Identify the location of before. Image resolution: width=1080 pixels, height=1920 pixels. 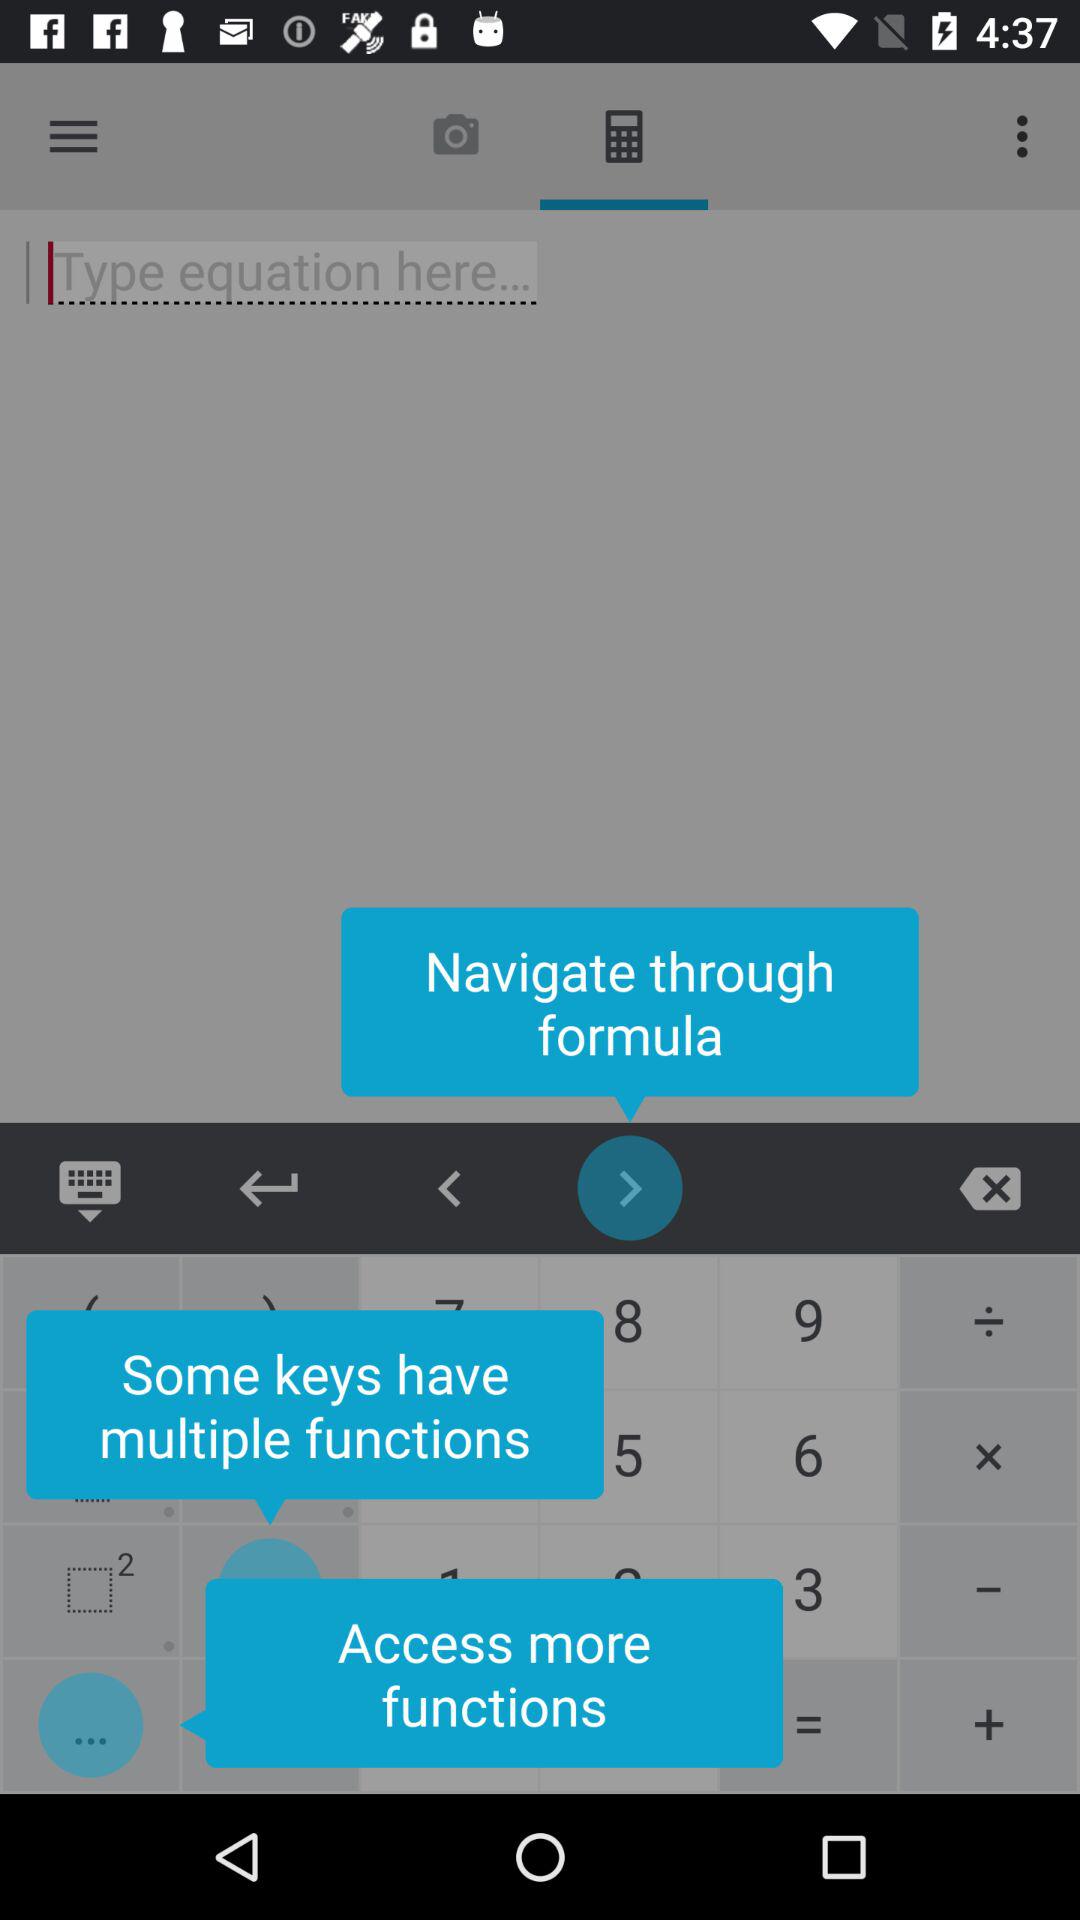
(450, 1188).